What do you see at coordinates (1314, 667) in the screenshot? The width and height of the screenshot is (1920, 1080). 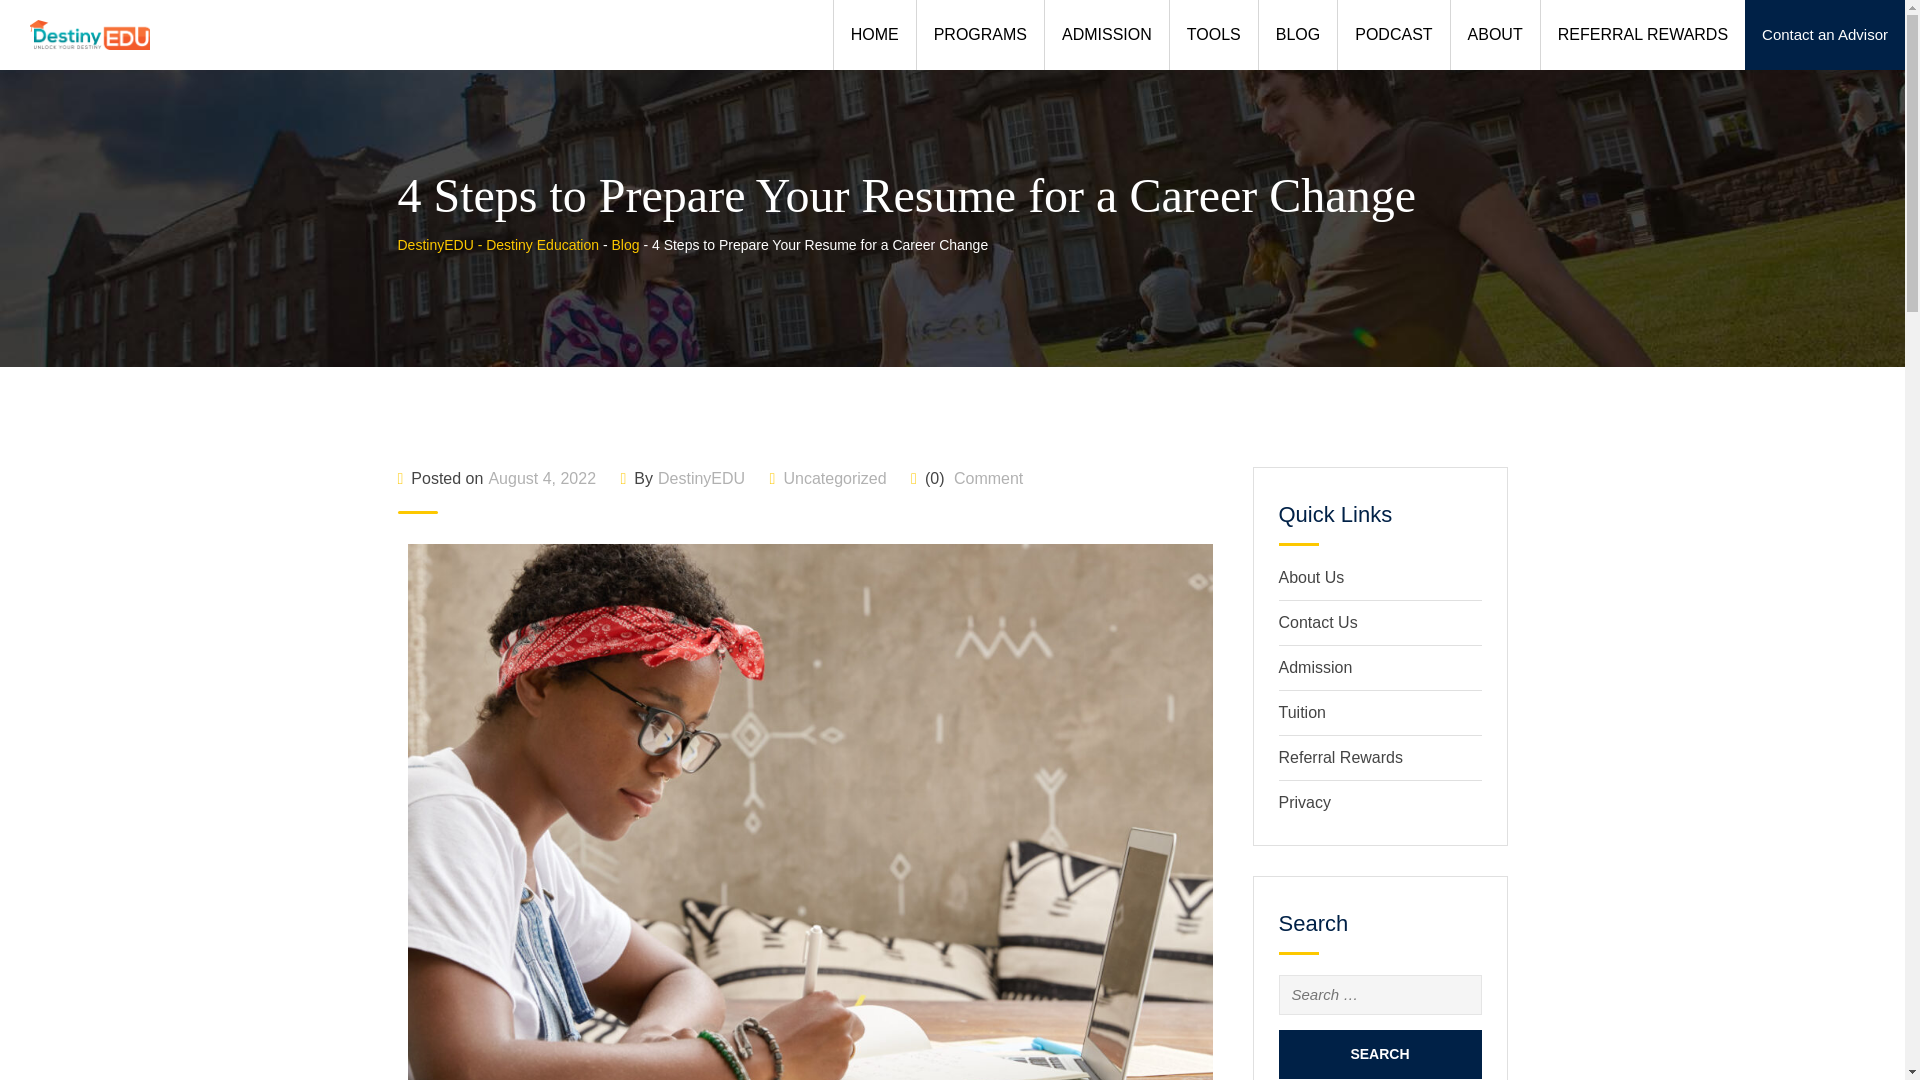 I see `Admission` at bounding box center [1314, 667].